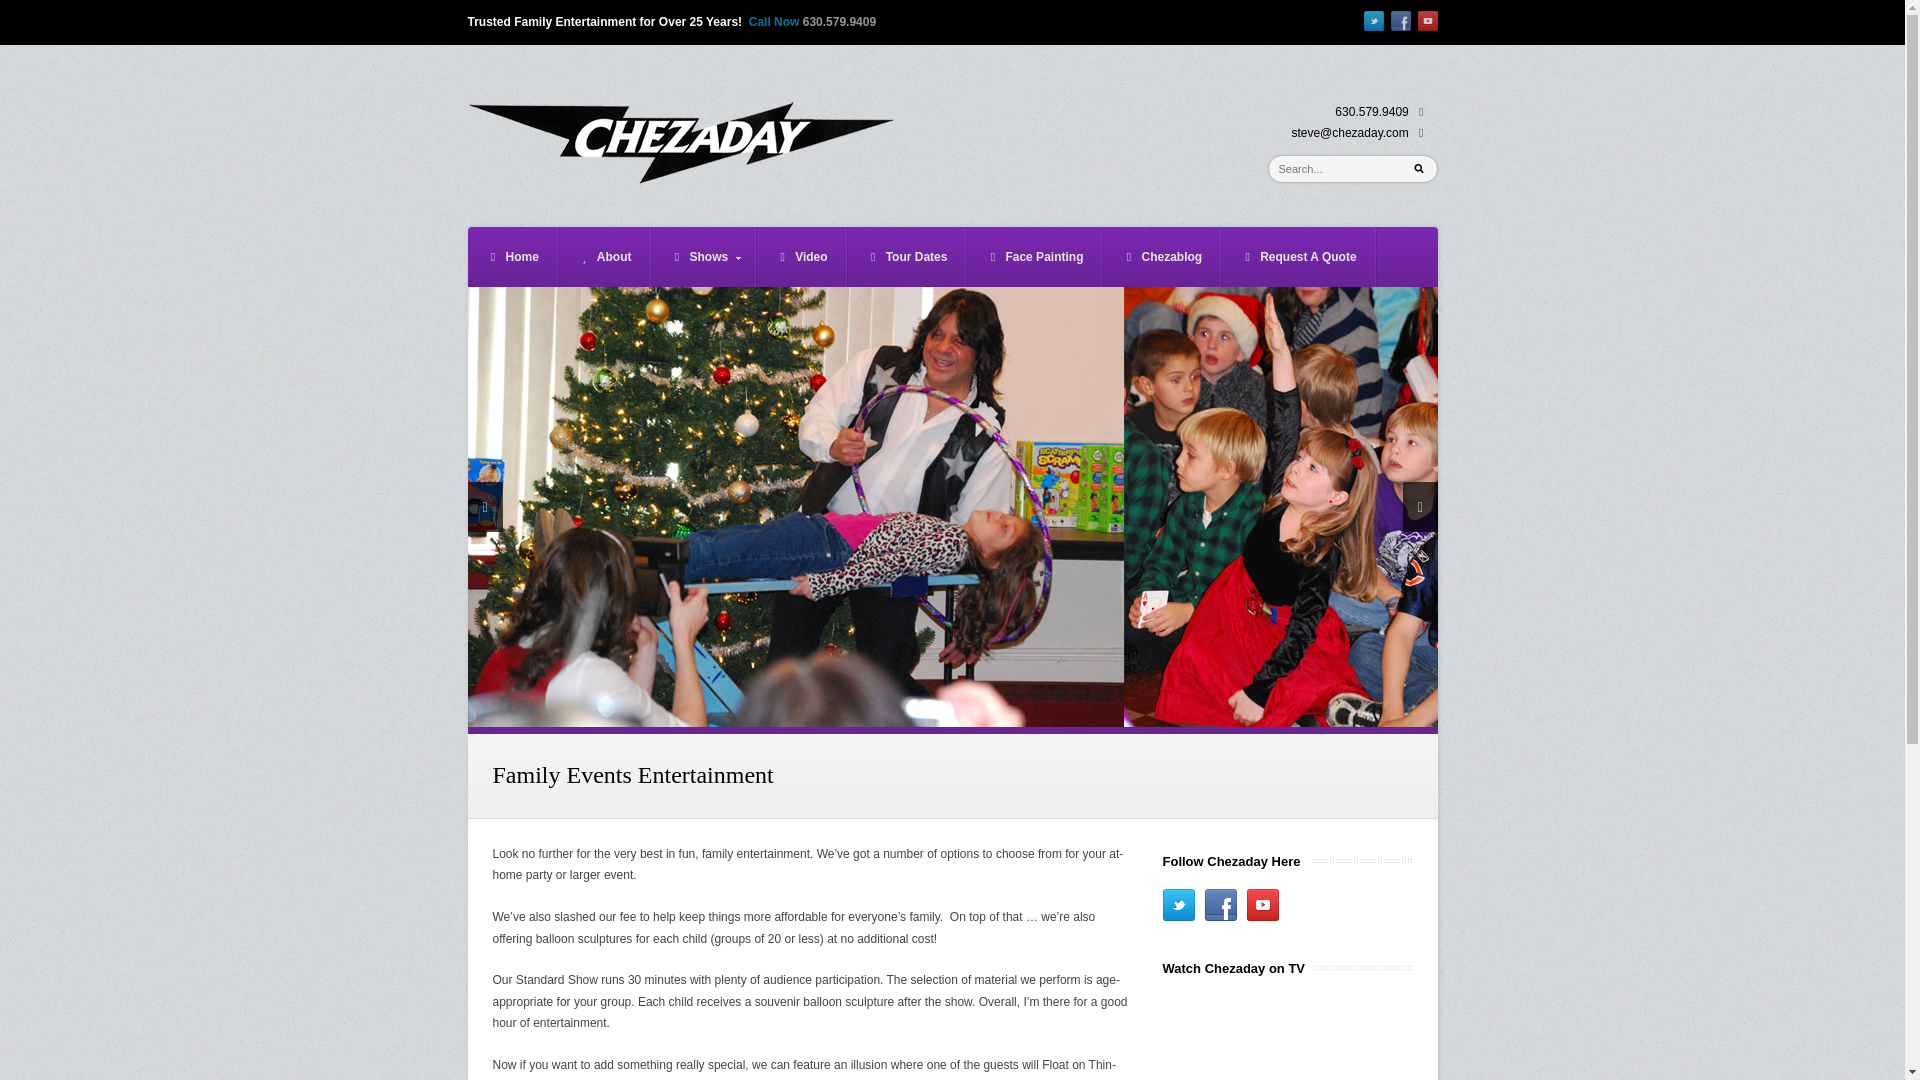 This screenshot has height=1080, width=1920. Describe the element at coordinates (838, 22) in the screenshot. I see `630.579.9409` at that location.